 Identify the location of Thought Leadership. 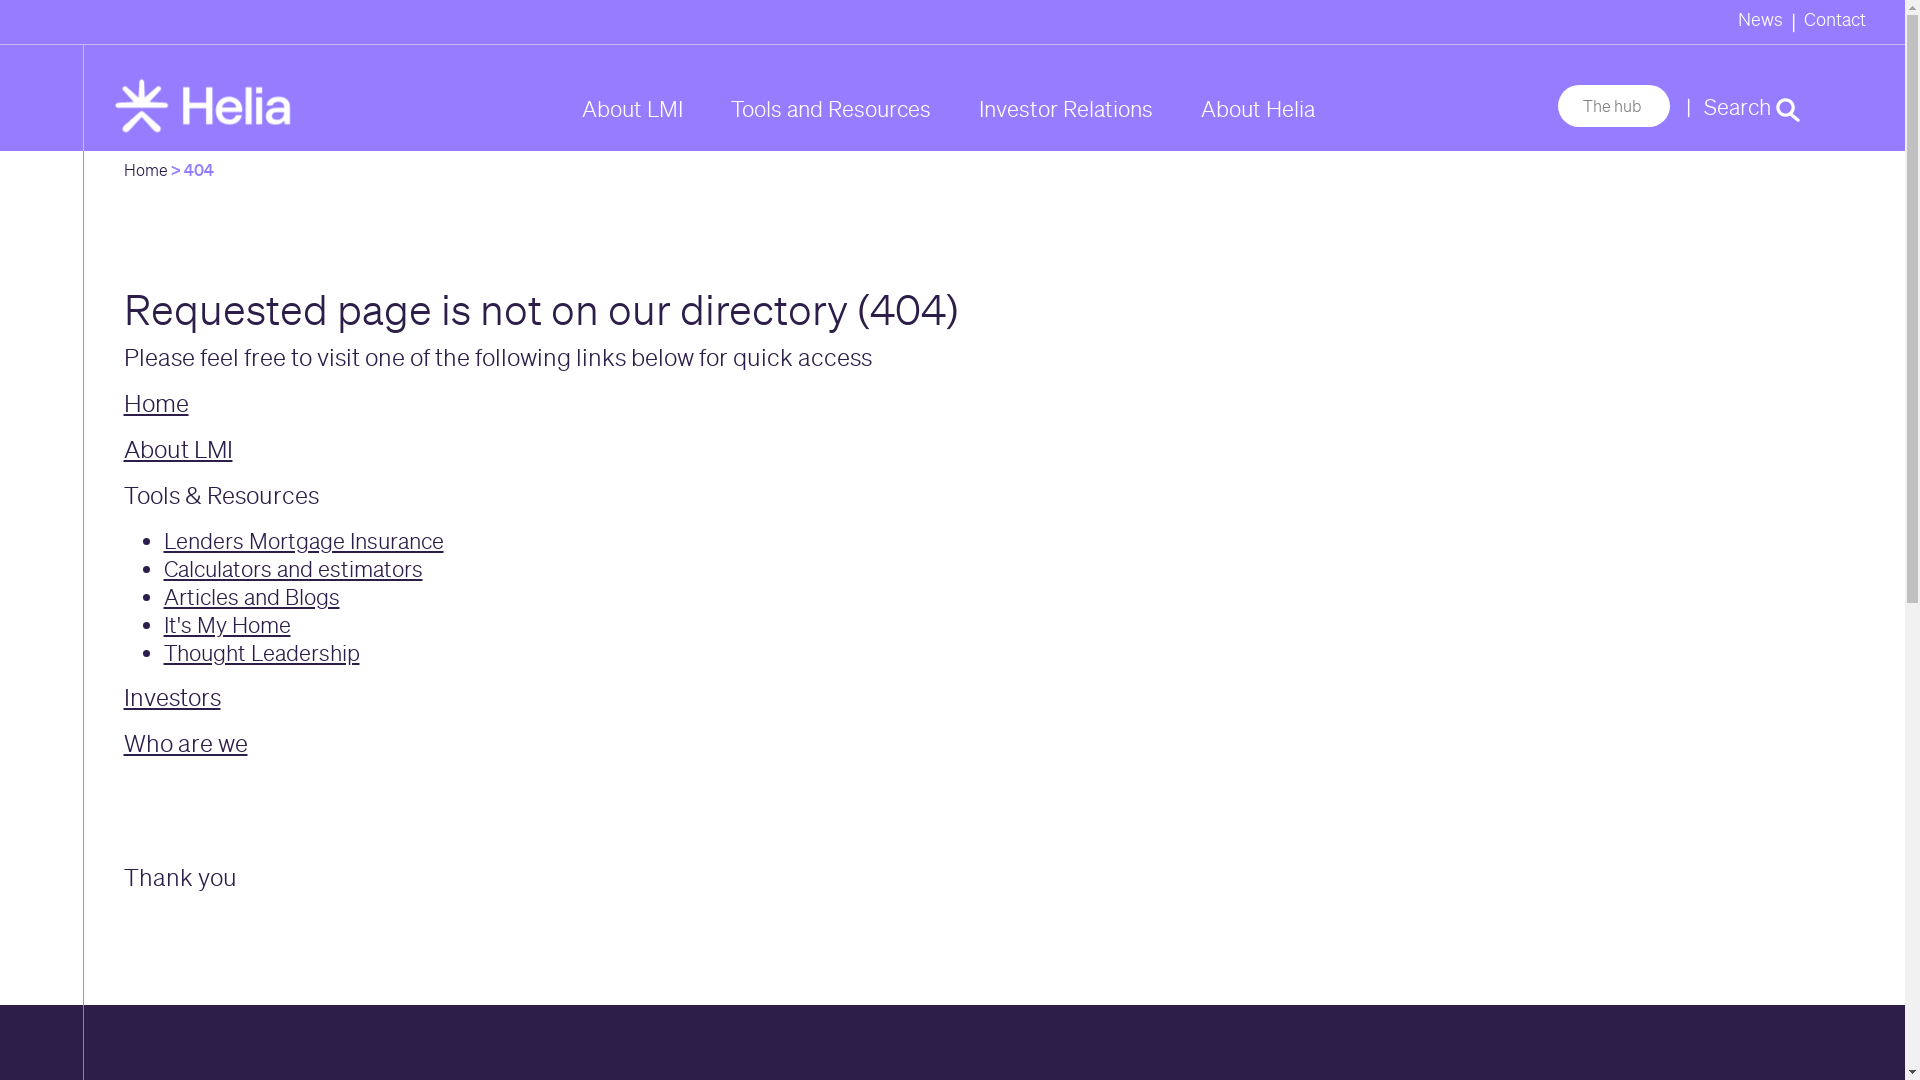
(262, 653).